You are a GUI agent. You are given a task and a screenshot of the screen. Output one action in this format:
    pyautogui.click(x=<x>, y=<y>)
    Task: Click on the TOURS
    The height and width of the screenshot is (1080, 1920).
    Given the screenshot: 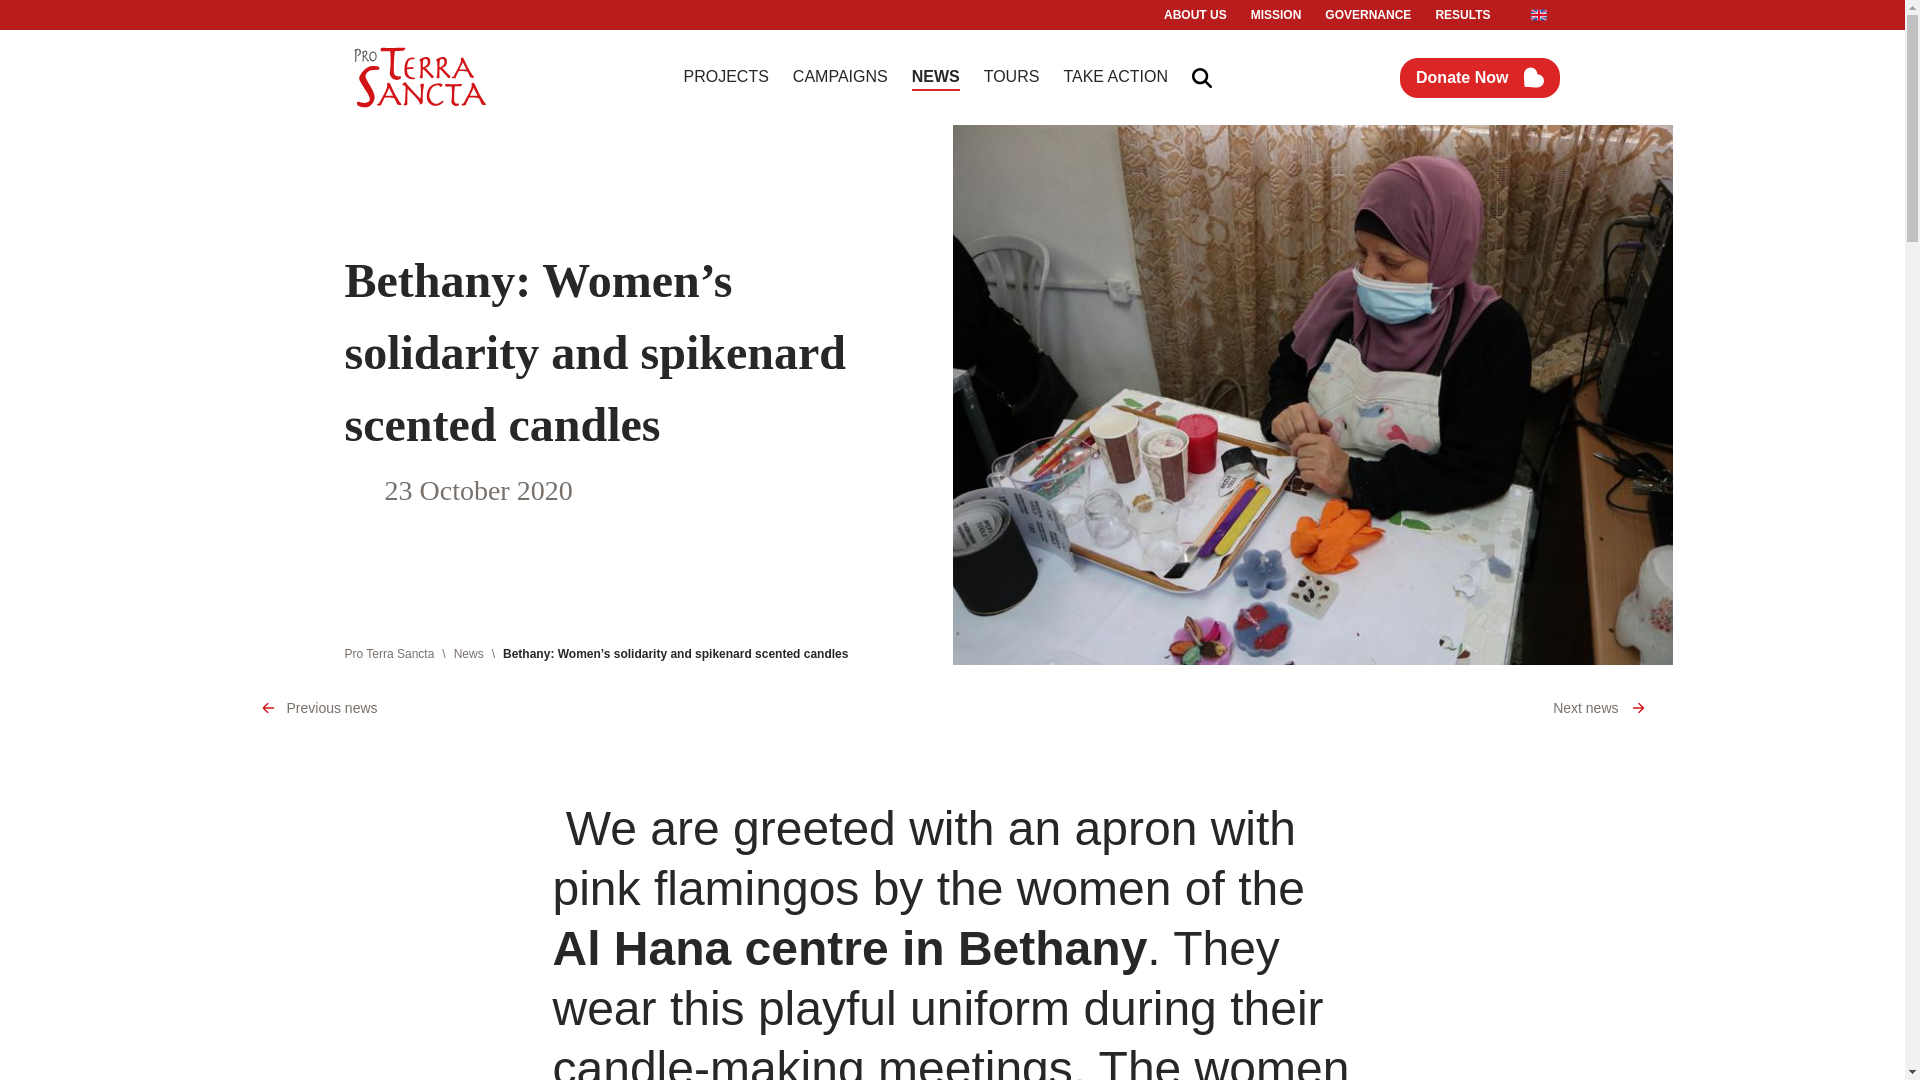 What is the action you would take?
    pyautogui.click(x=1012, y=76)
    